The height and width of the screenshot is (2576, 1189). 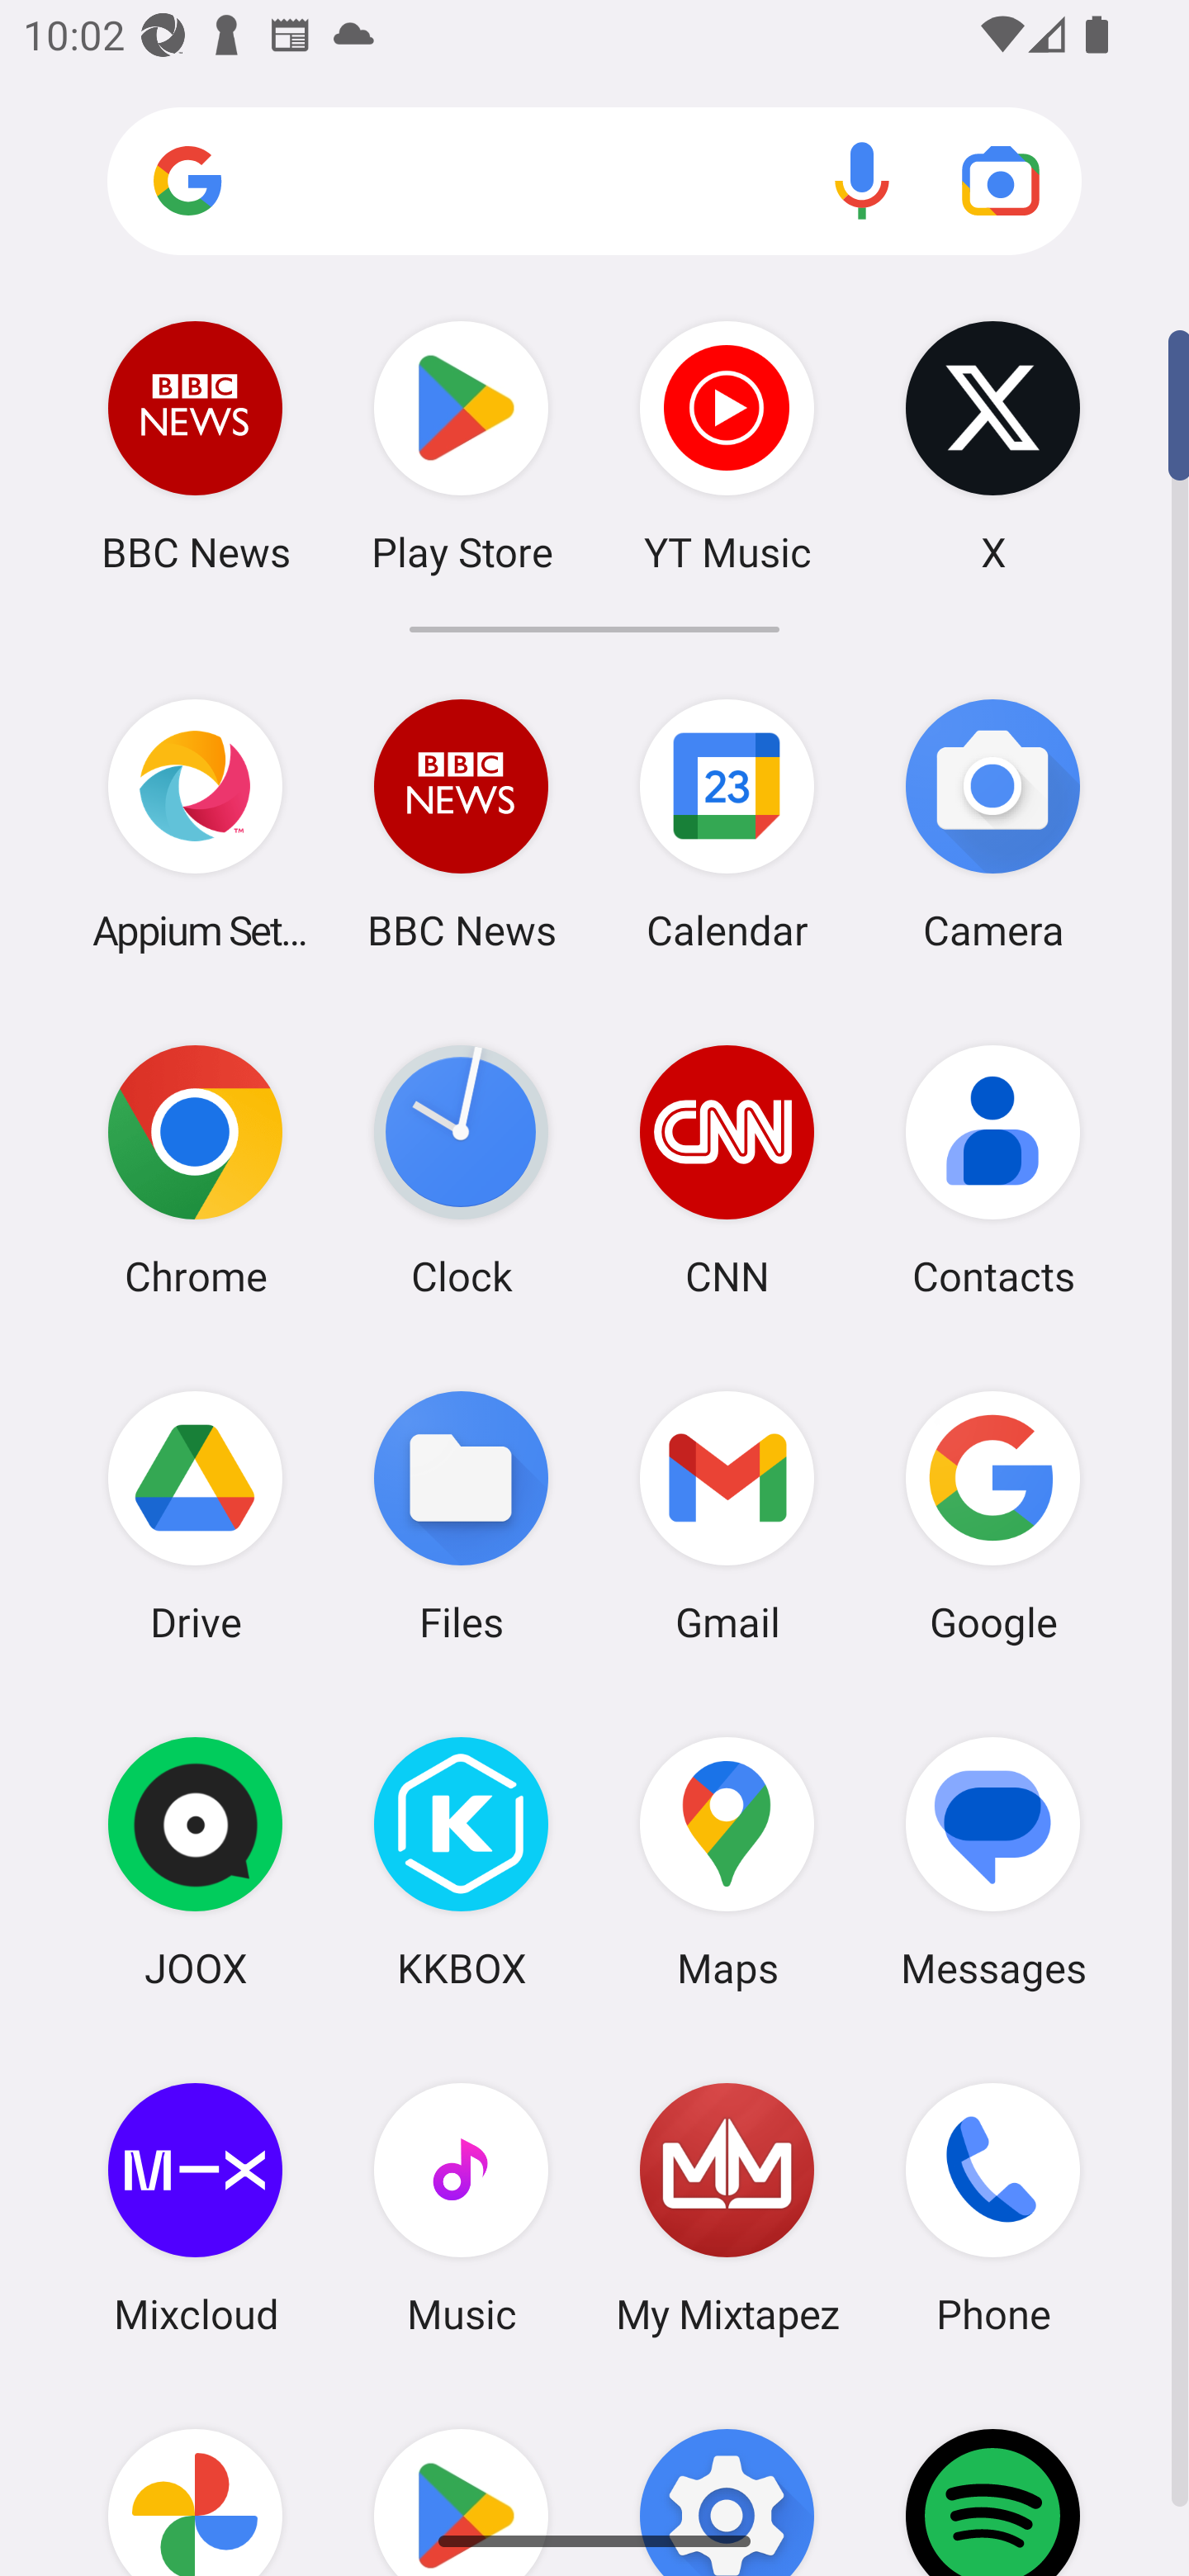 What do you see at coordinates (195, 1862) in the screenshot?
I see `JOOX` at bounding box center [195, 1862].